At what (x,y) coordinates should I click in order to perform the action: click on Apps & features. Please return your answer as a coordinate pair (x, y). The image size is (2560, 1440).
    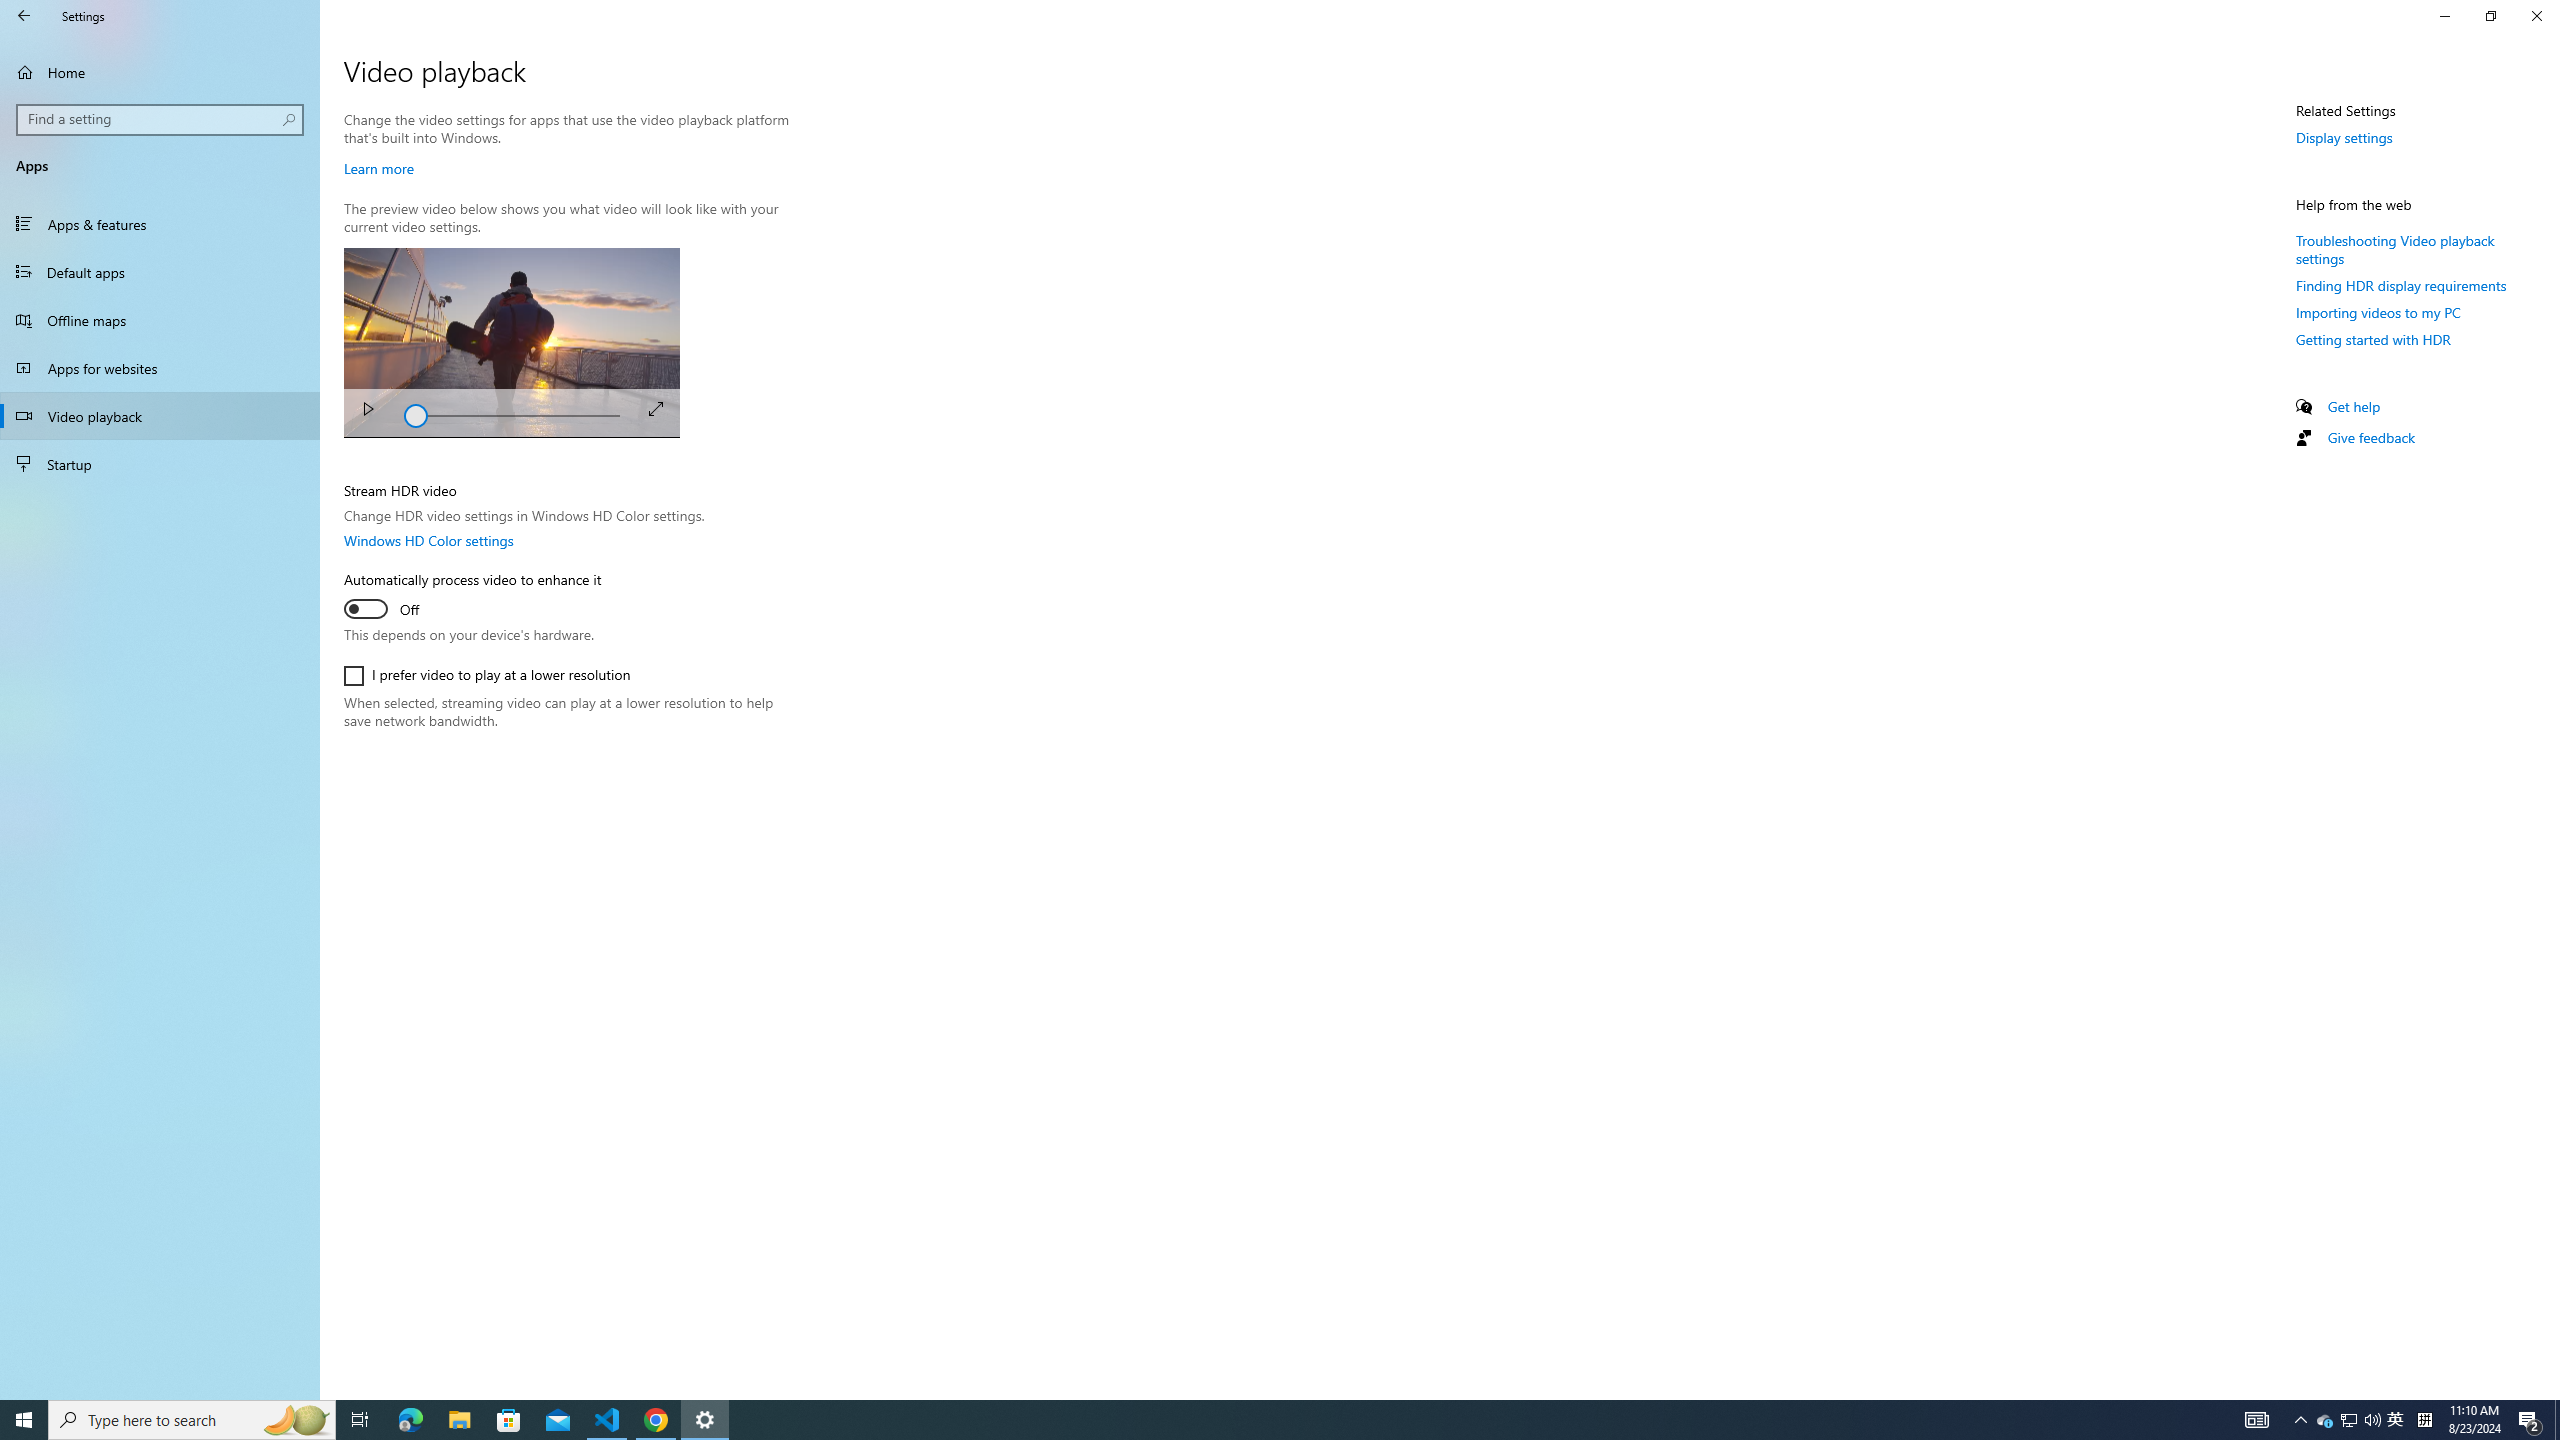
    Looking at the image, I should click on (160, 224).